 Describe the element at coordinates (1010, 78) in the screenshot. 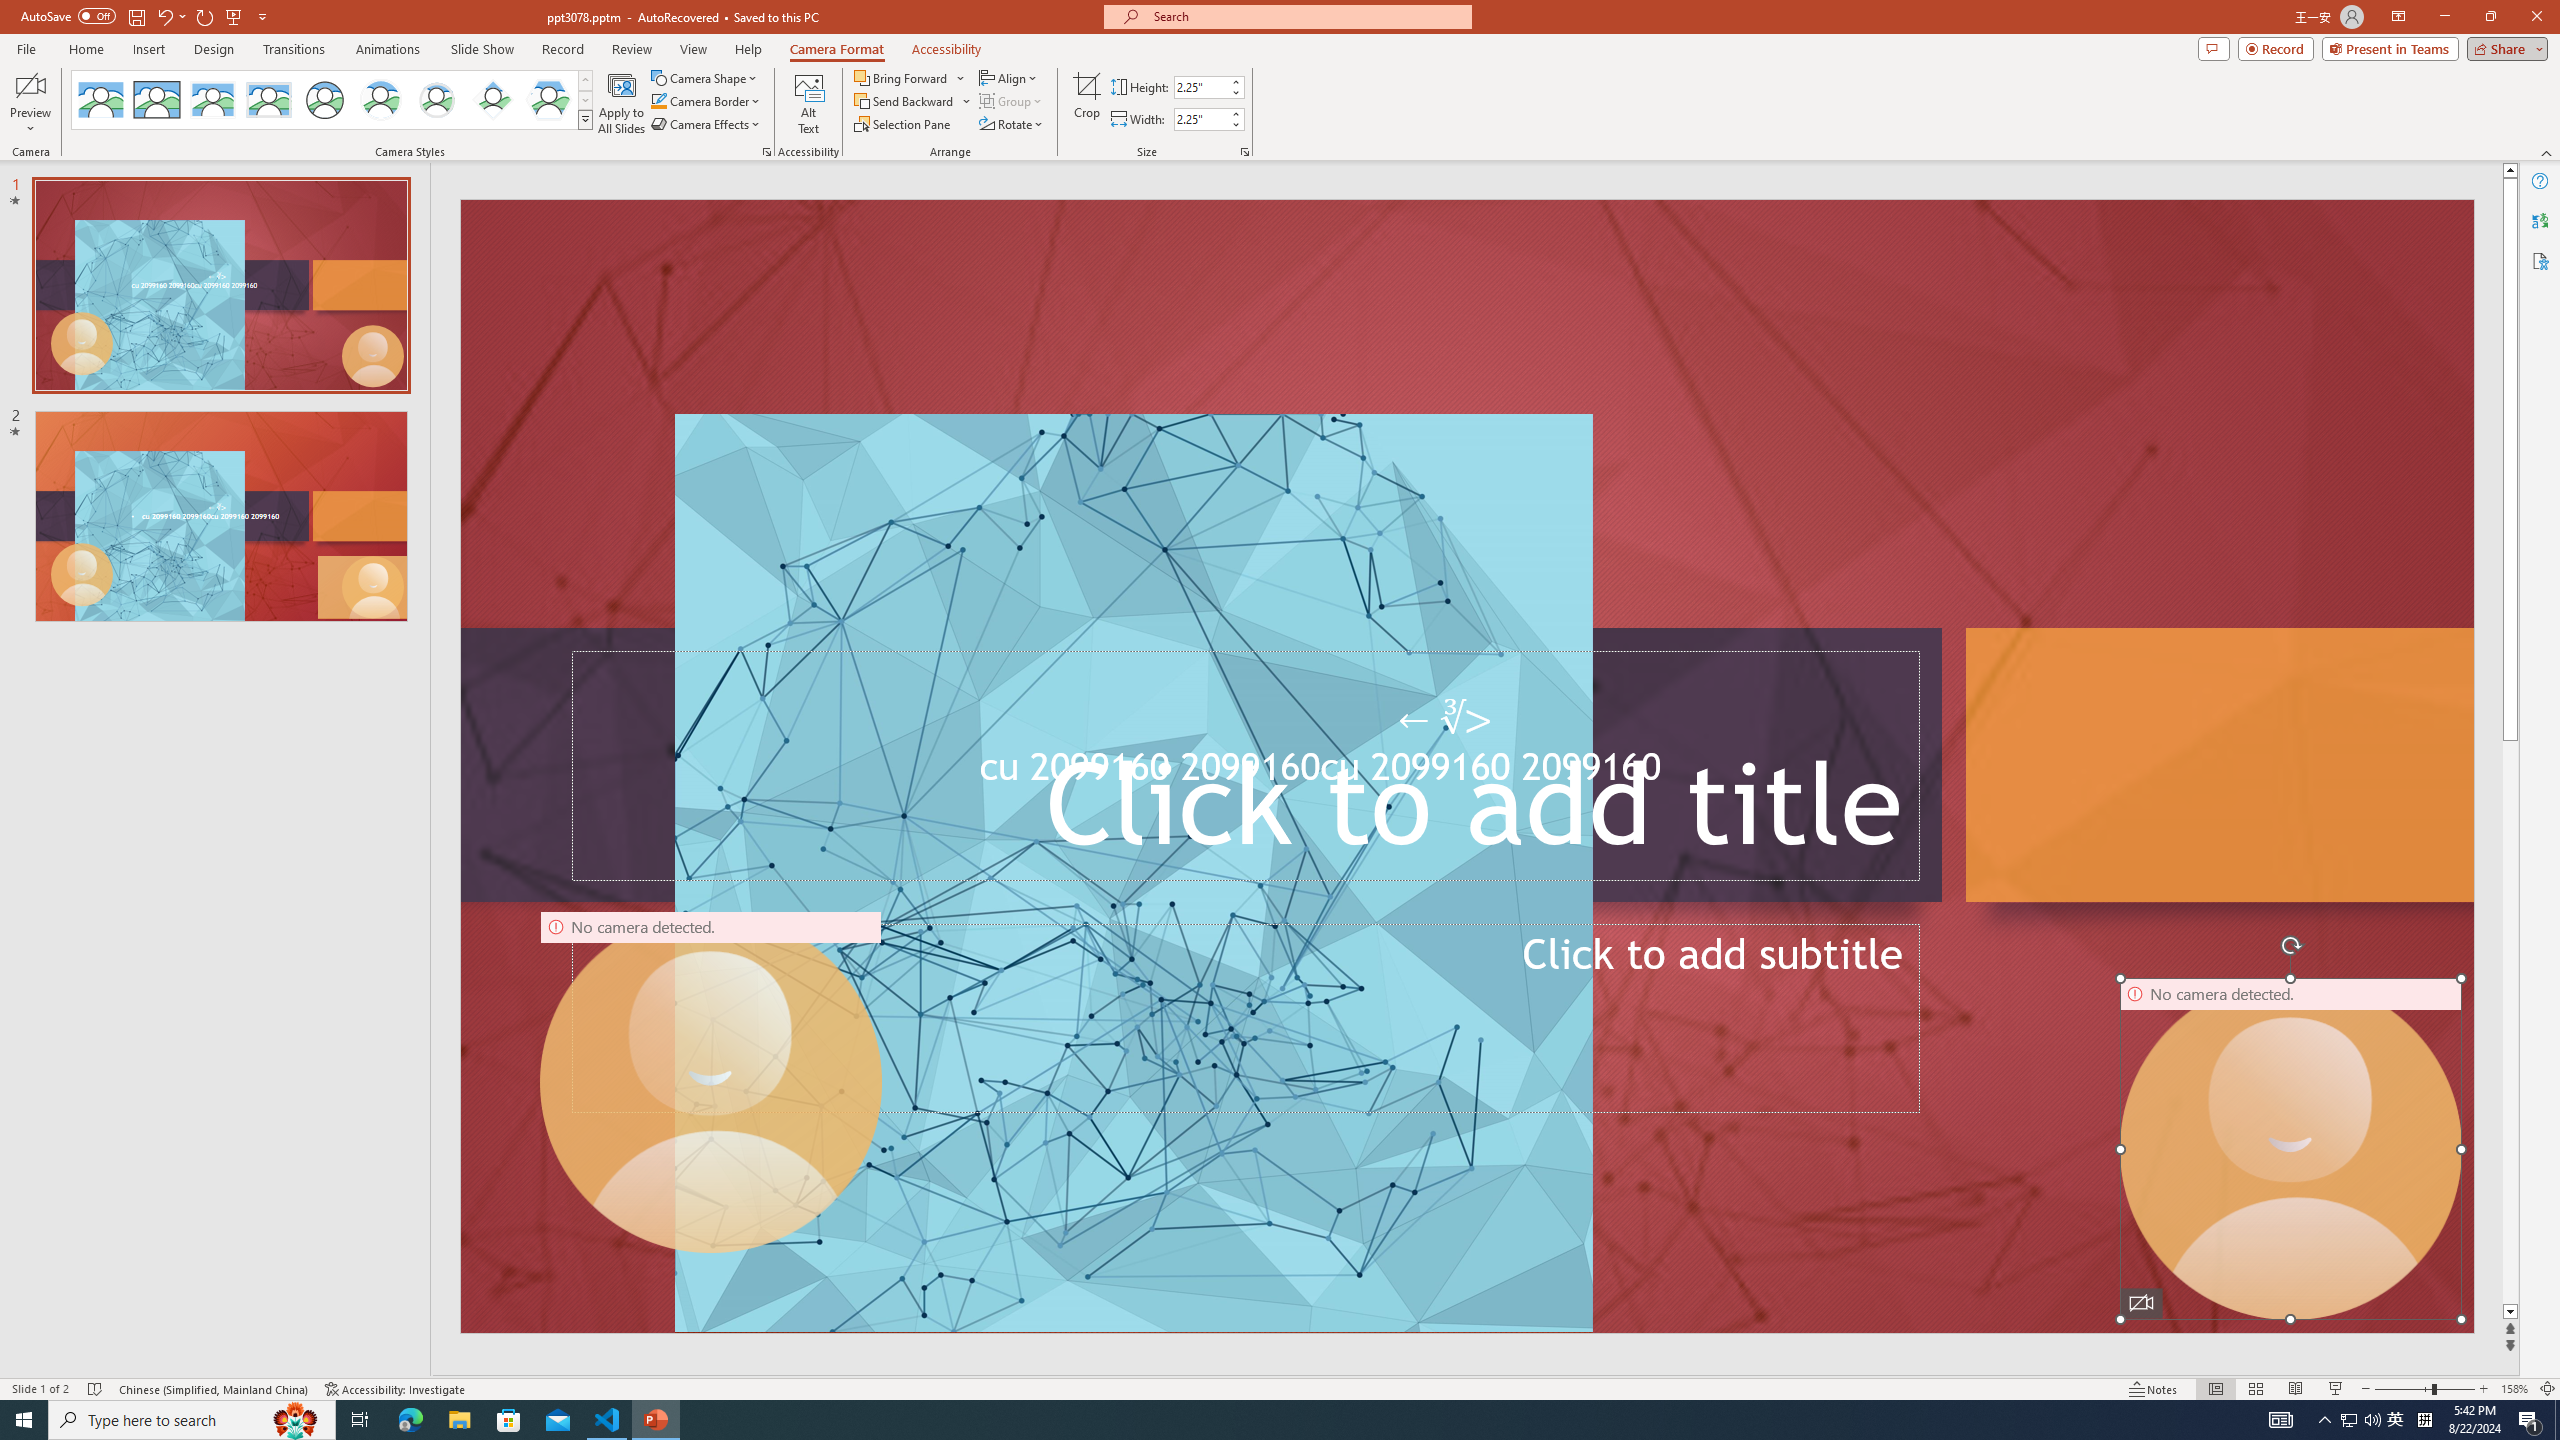

I see `Align` at that location.